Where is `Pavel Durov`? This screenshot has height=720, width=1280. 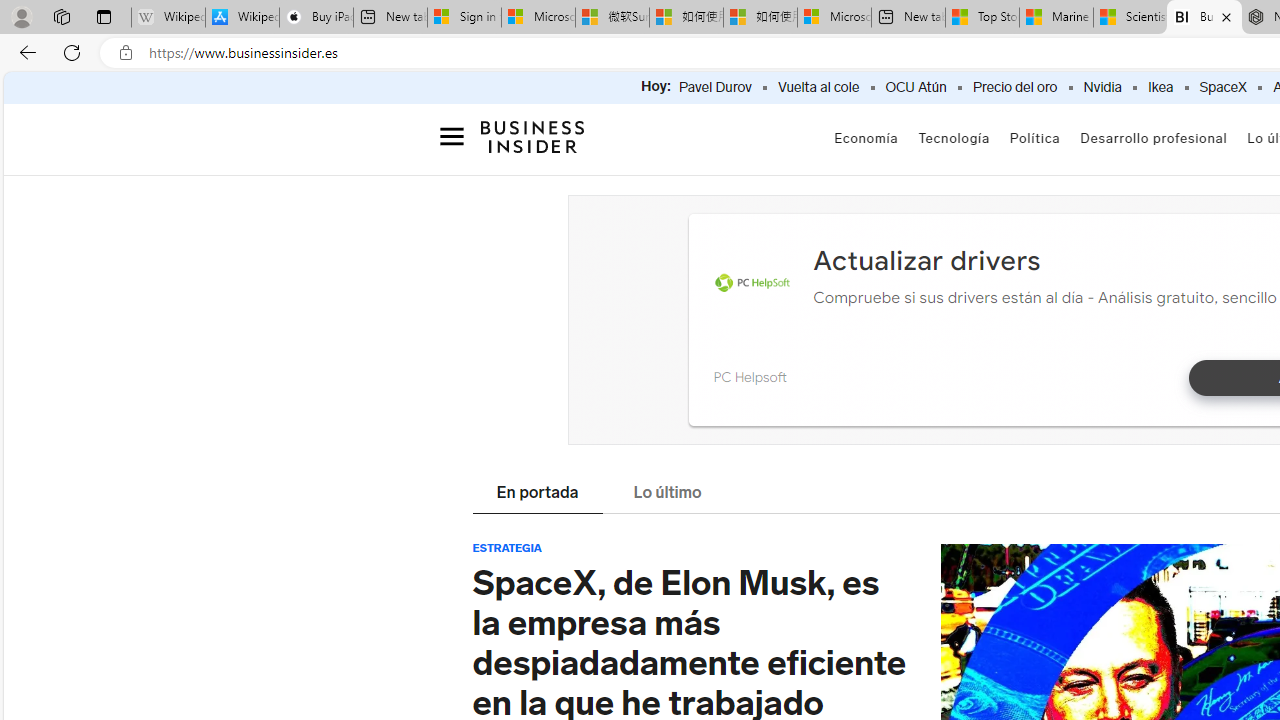 Pavel Durov is located at coordinates (714, 88).